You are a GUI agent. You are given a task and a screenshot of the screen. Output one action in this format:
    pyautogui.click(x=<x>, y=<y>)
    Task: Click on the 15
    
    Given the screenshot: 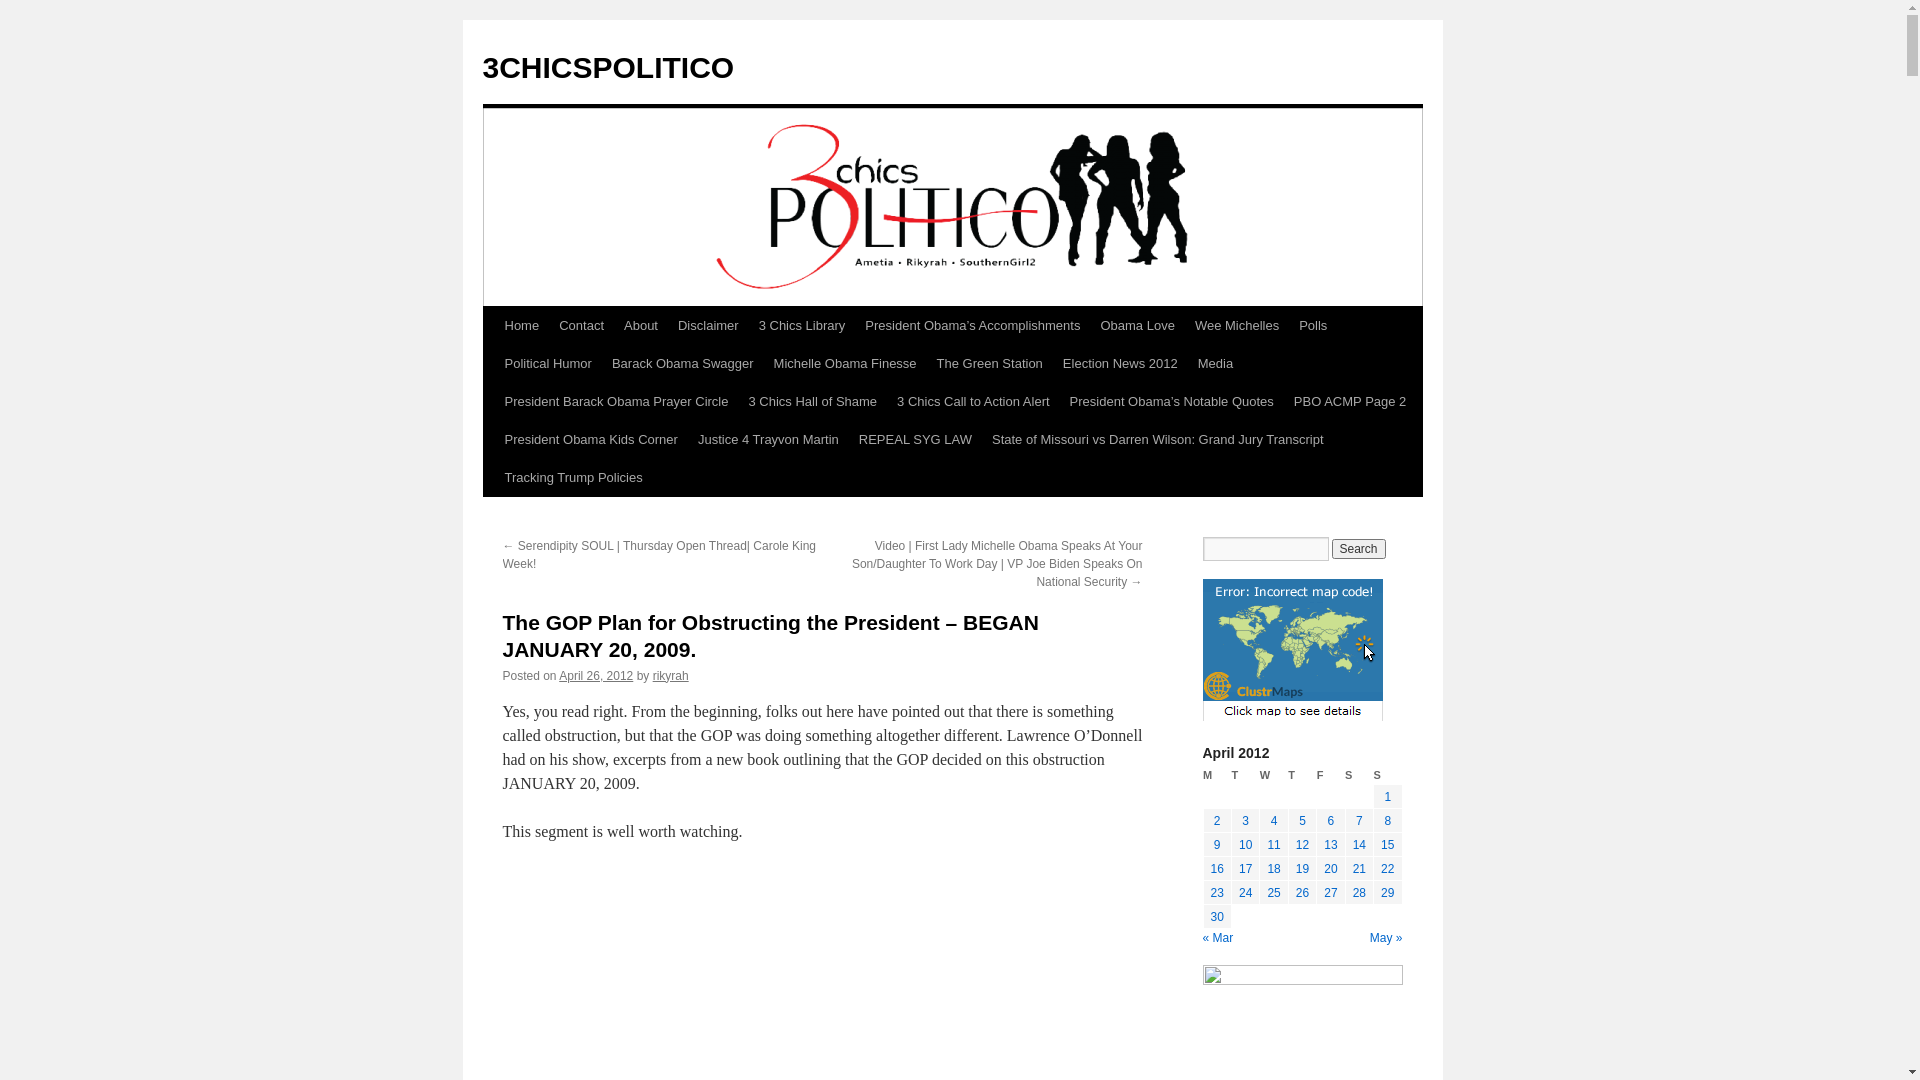 What is the action you would take?
    pyautogui.click(x=1388, y=845)
    